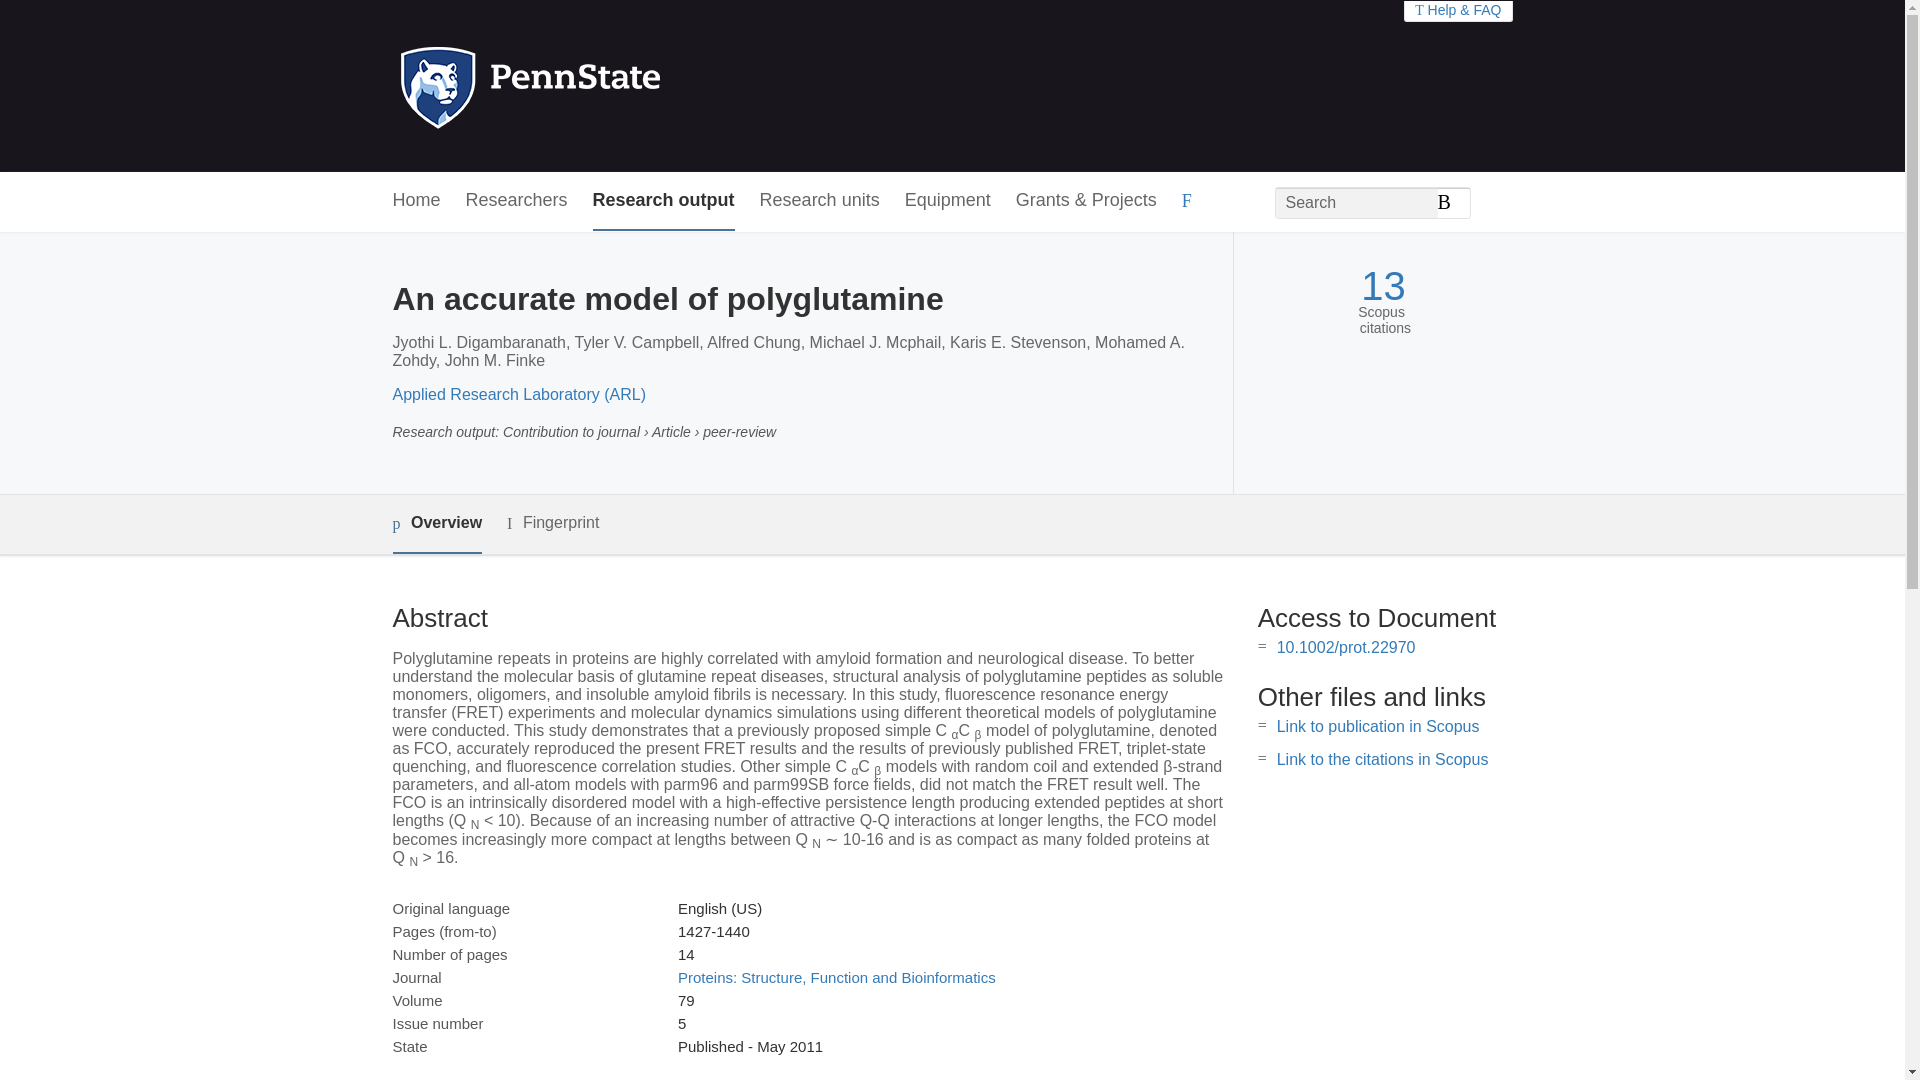  I want to click on Researchers, so click(517, 201).